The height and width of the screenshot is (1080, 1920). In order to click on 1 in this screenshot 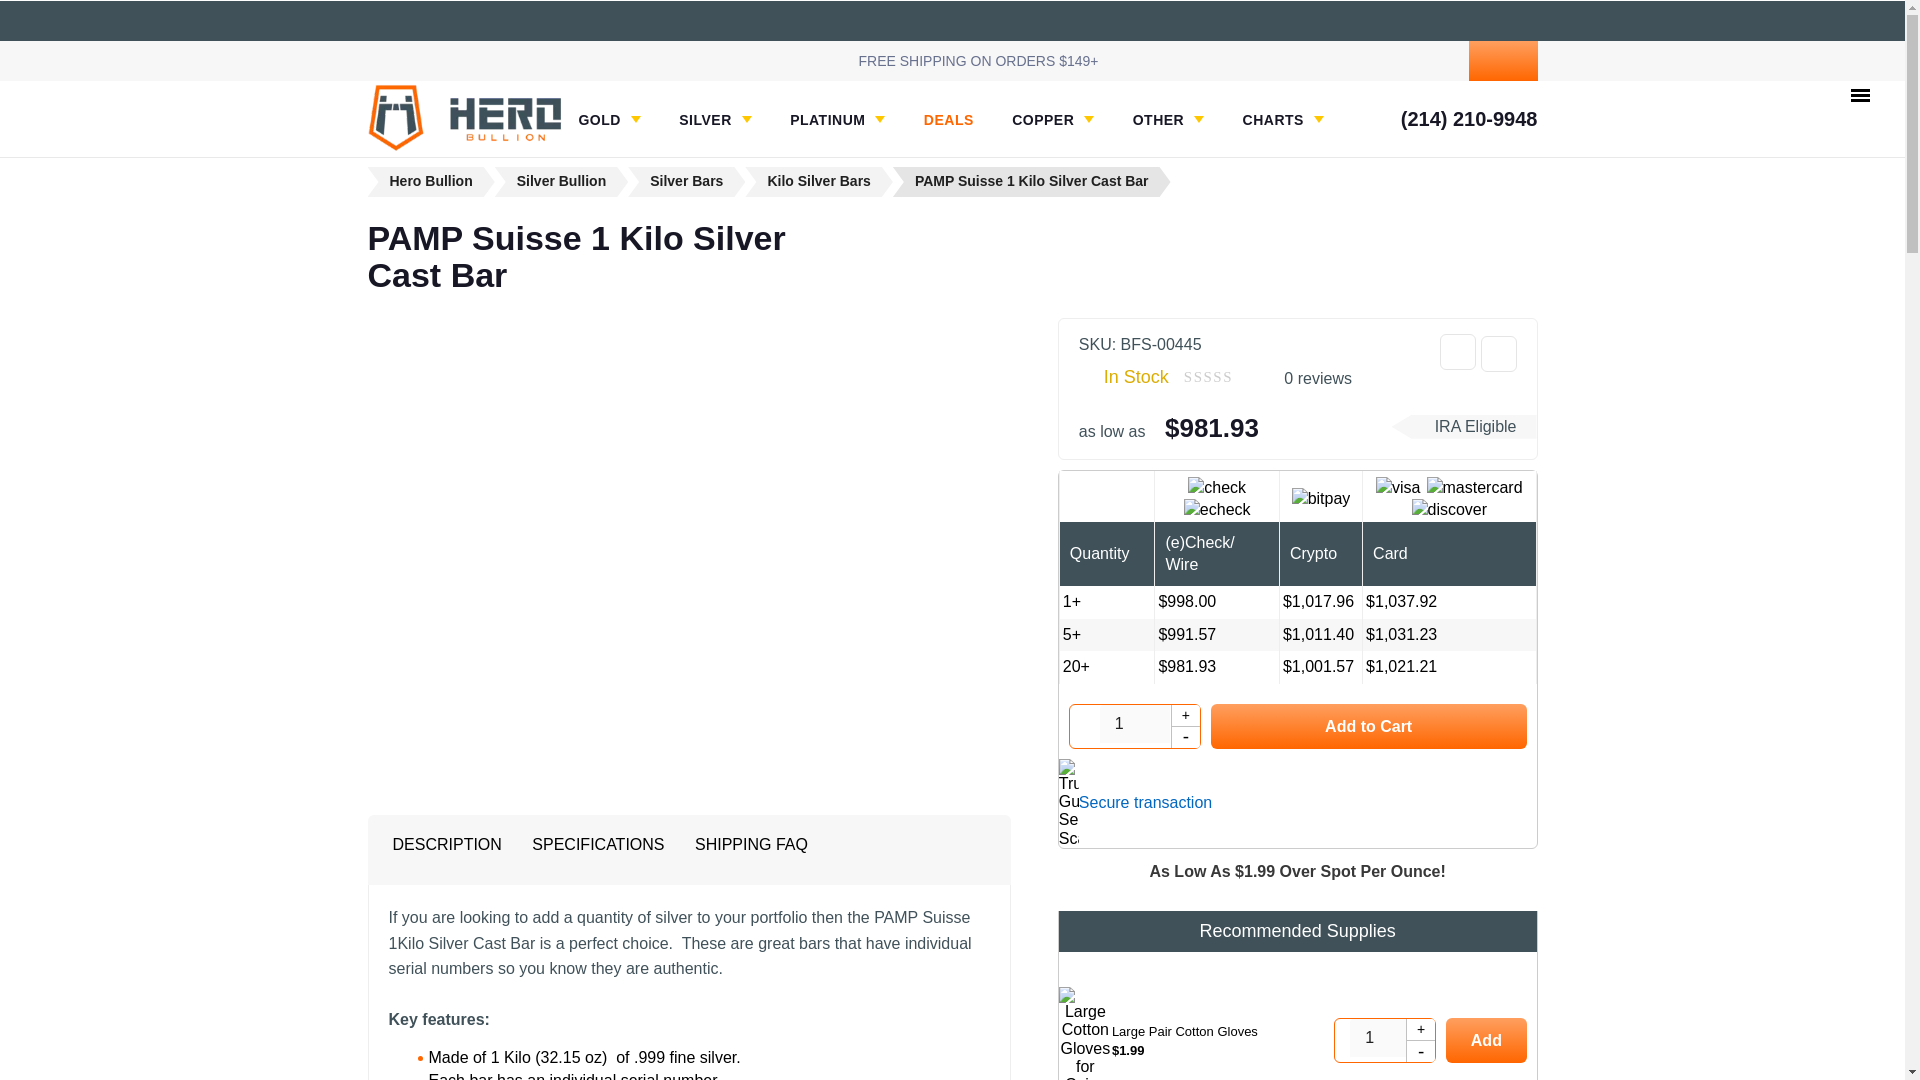, I will do `click(1384, 1038)`.